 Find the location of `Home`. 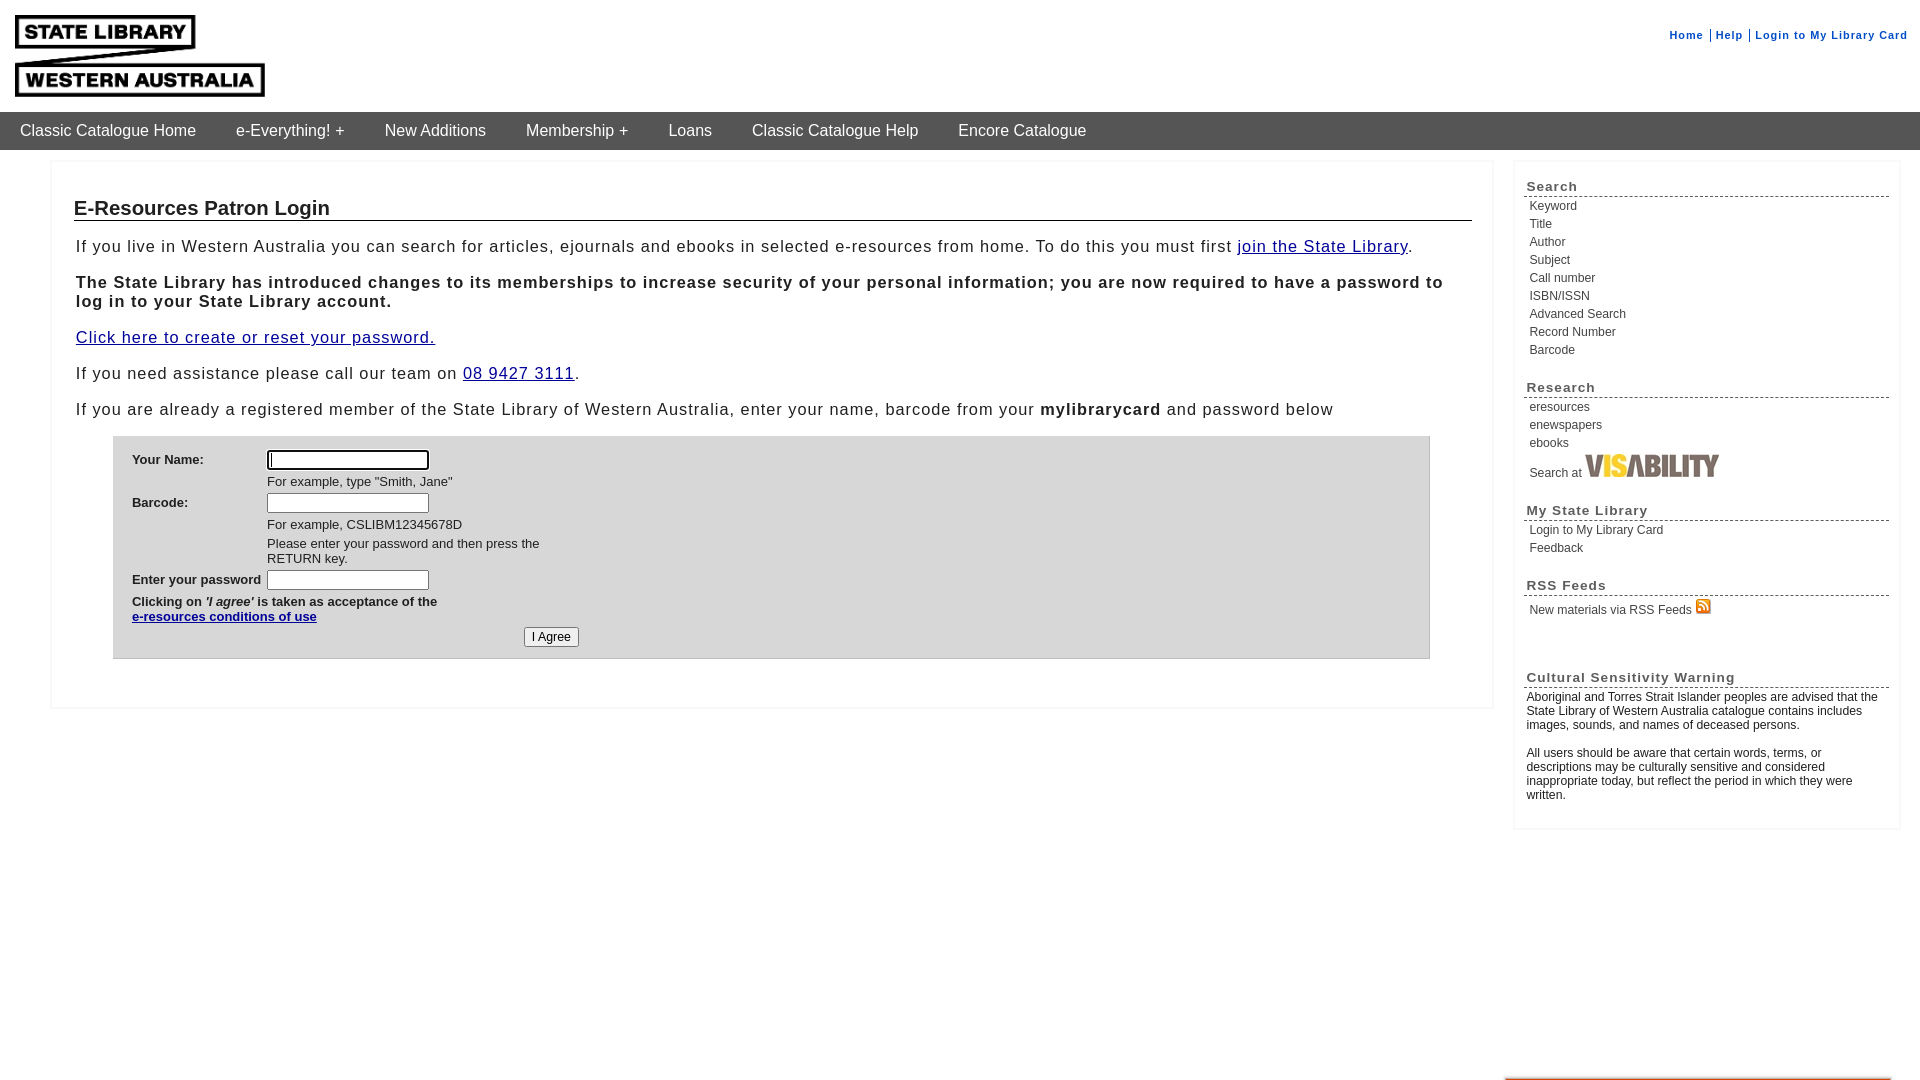

Home is located at coordinates (1686, 35).